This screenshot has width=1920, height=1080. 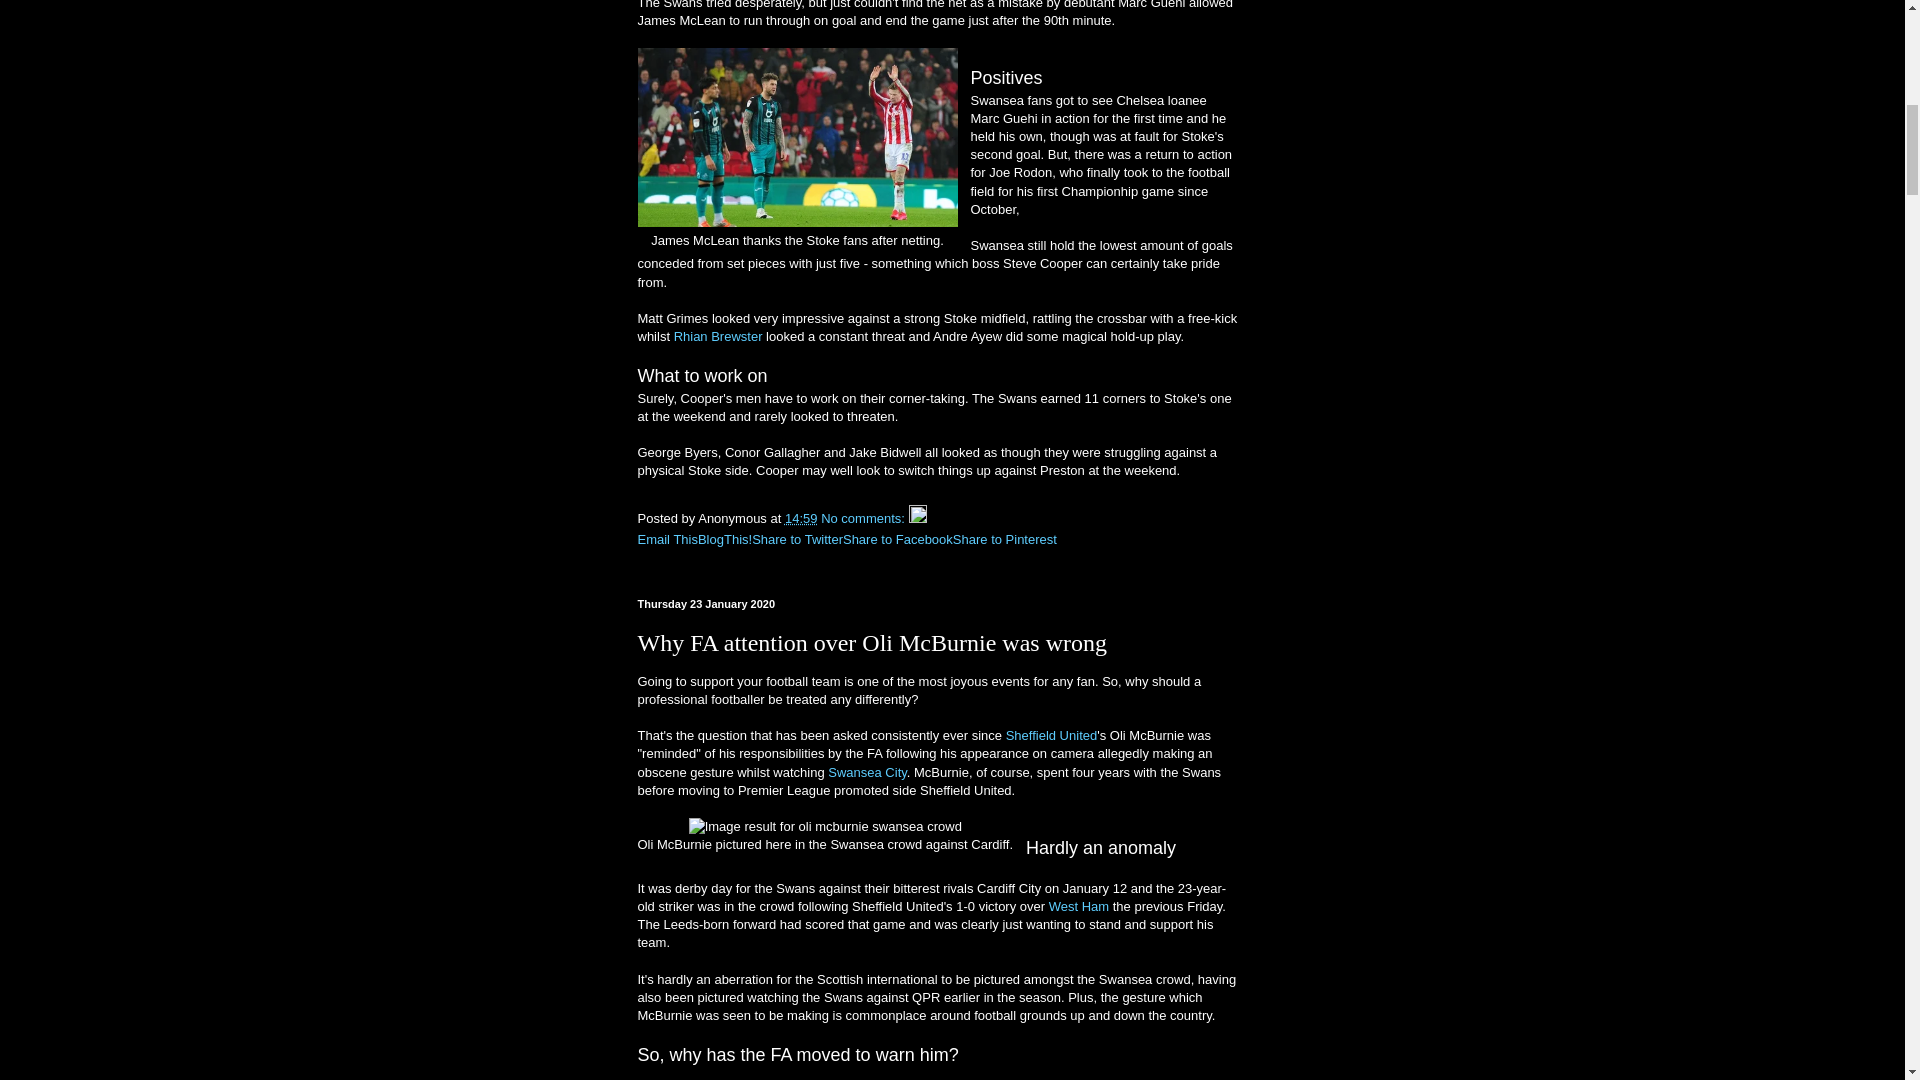 I want to click on Share to Pinterest, so click(x=1004, y=539).